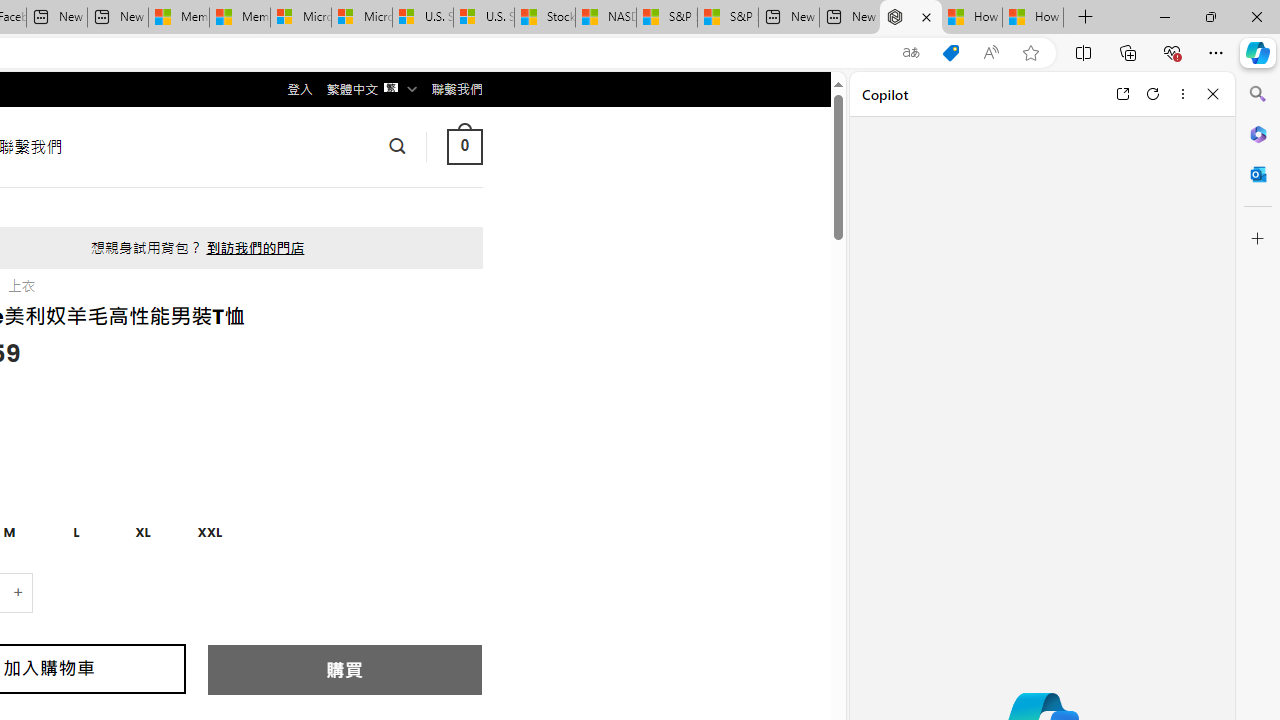  I want to click on   0  , so click(464, 146).